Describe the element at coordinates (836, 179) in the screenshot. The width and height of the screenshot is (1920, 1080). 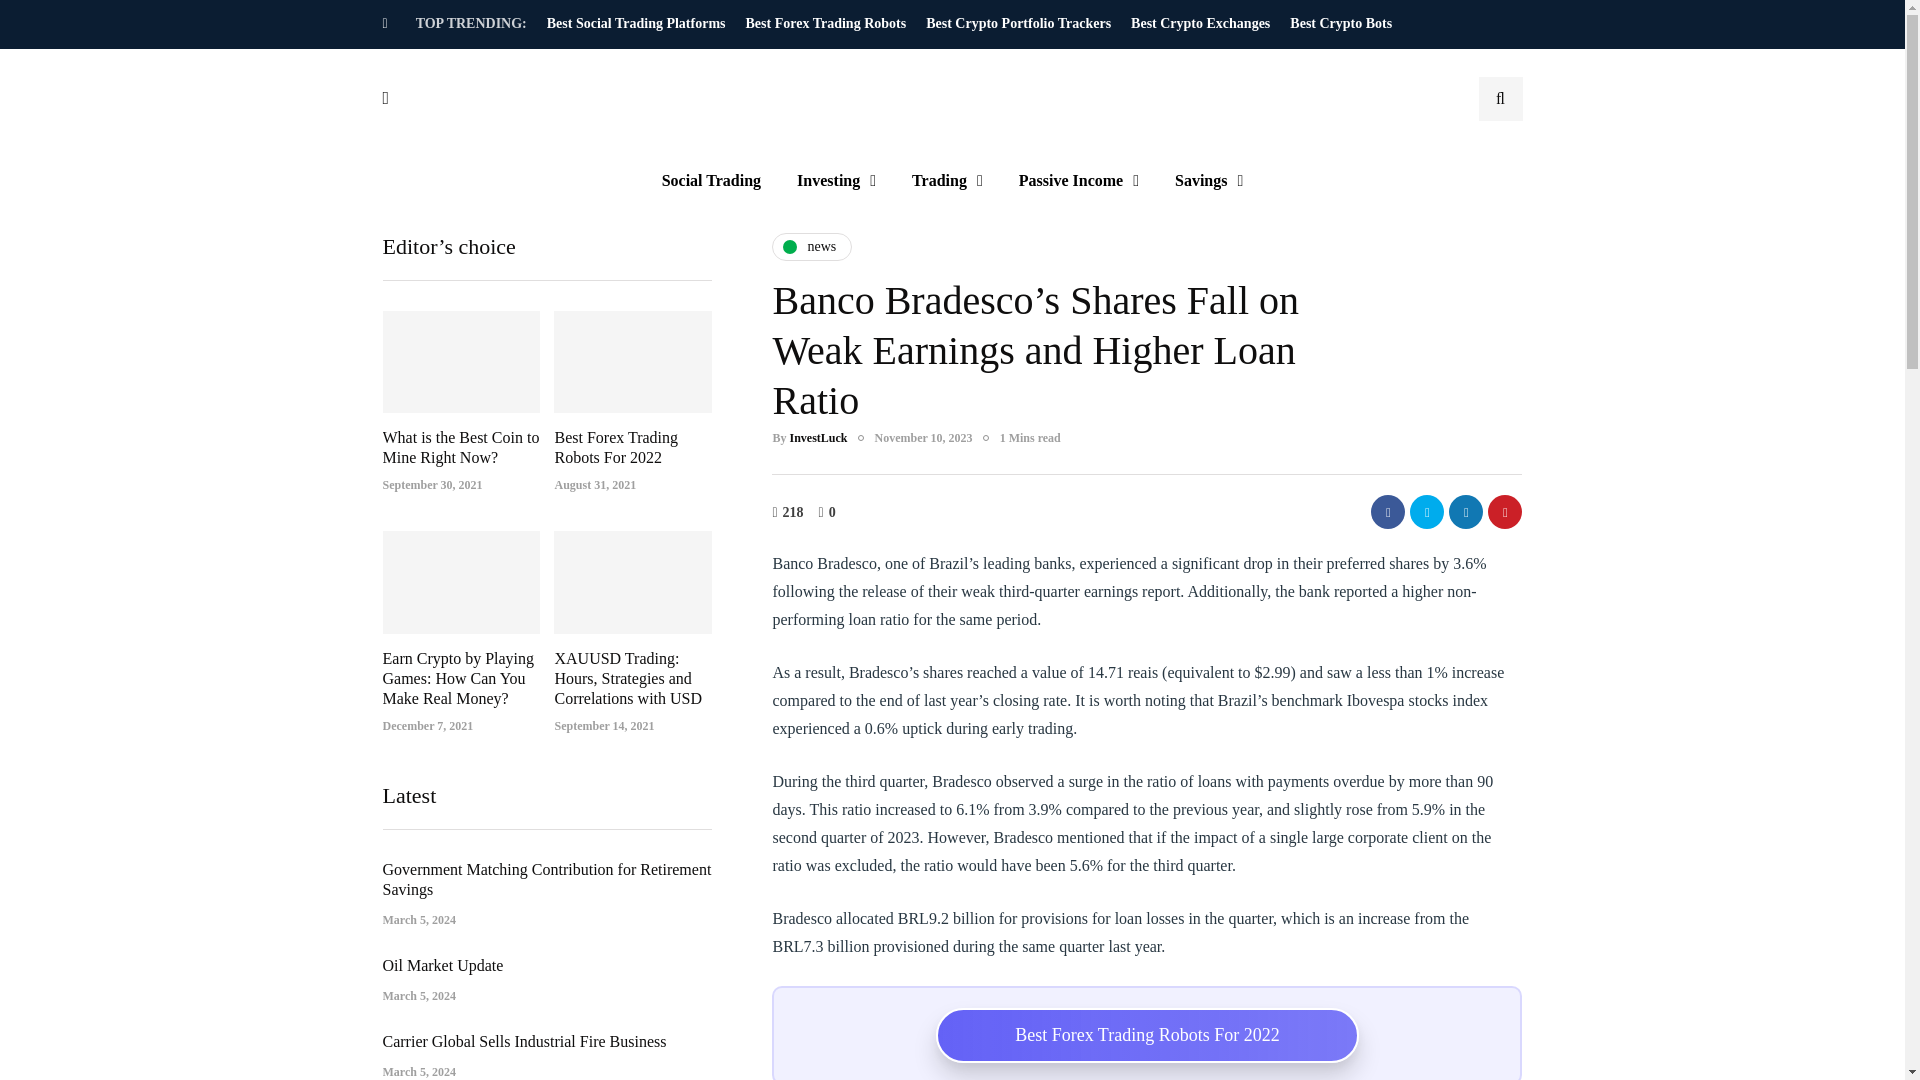
I see `Investing` at that location.